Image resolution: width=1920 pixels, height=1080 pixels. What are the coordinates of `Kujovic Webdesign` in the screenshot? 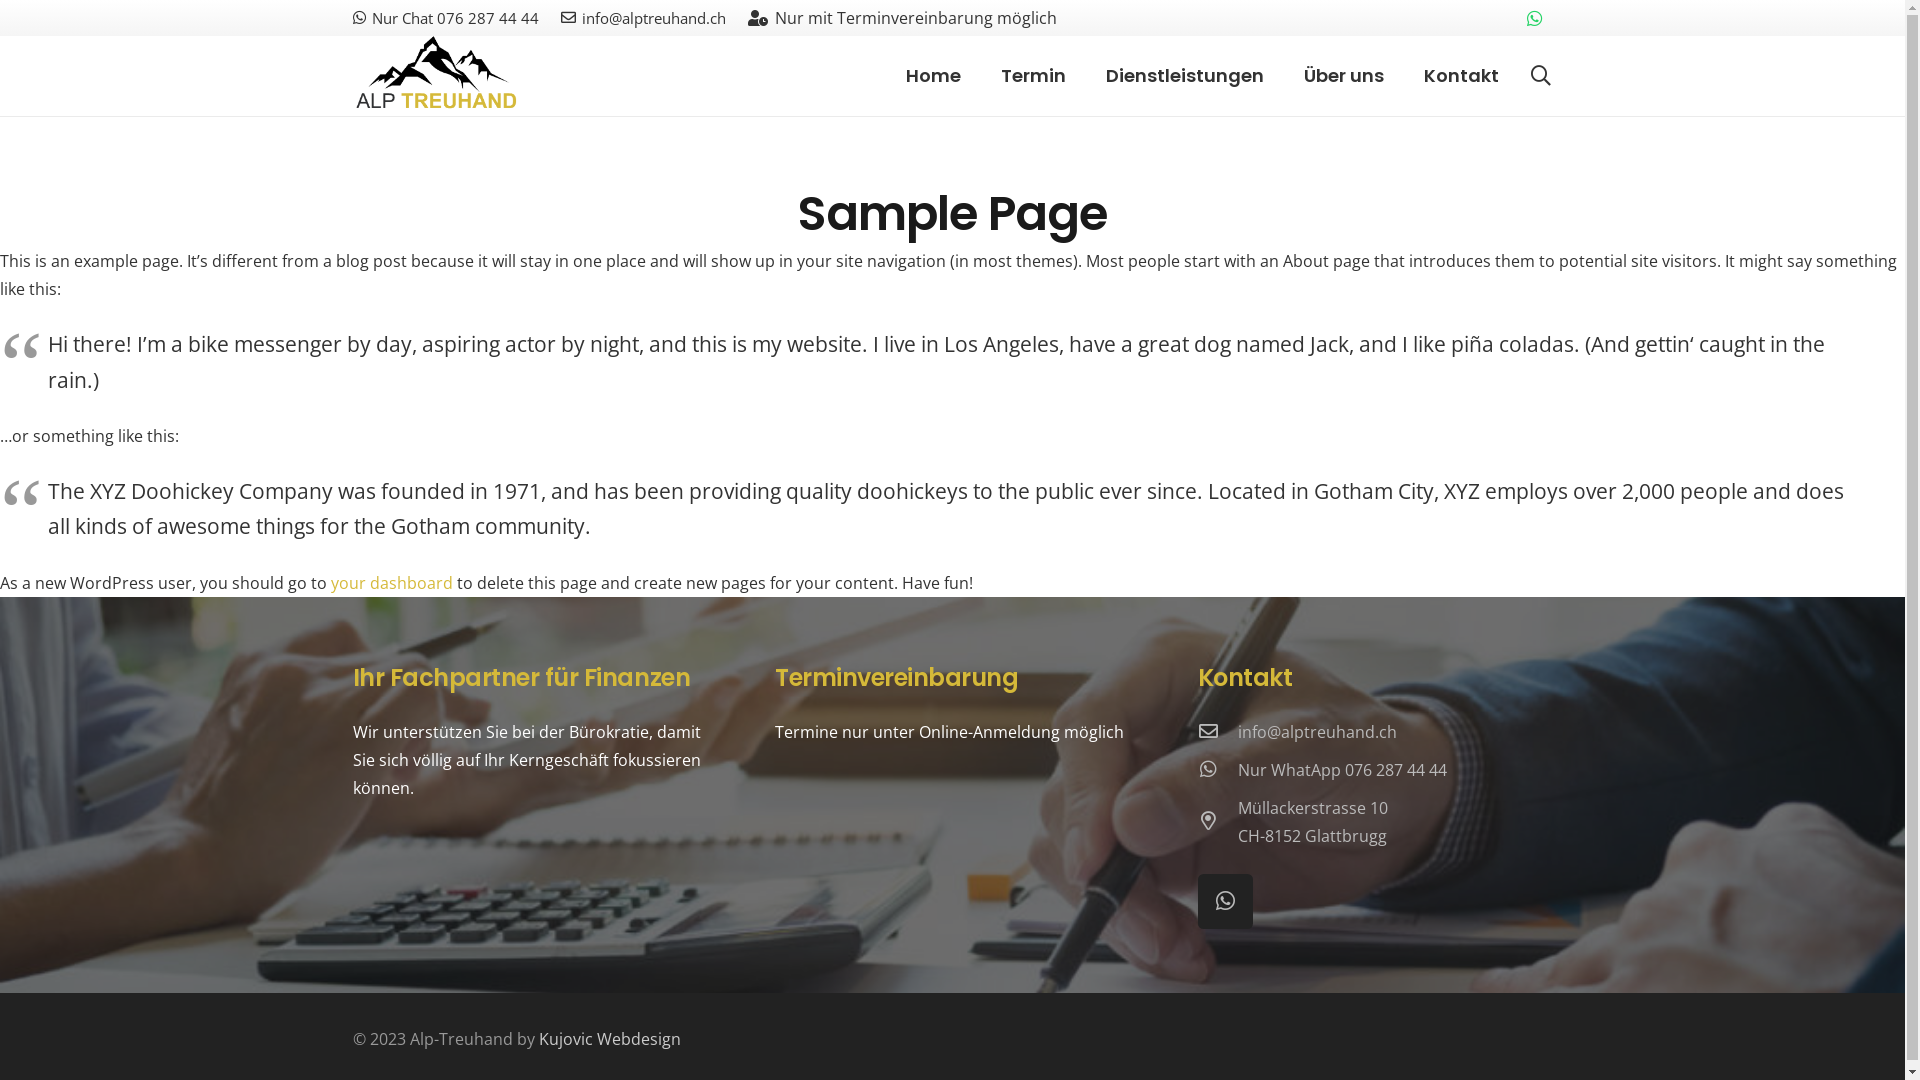 It's located at (609, 1039).